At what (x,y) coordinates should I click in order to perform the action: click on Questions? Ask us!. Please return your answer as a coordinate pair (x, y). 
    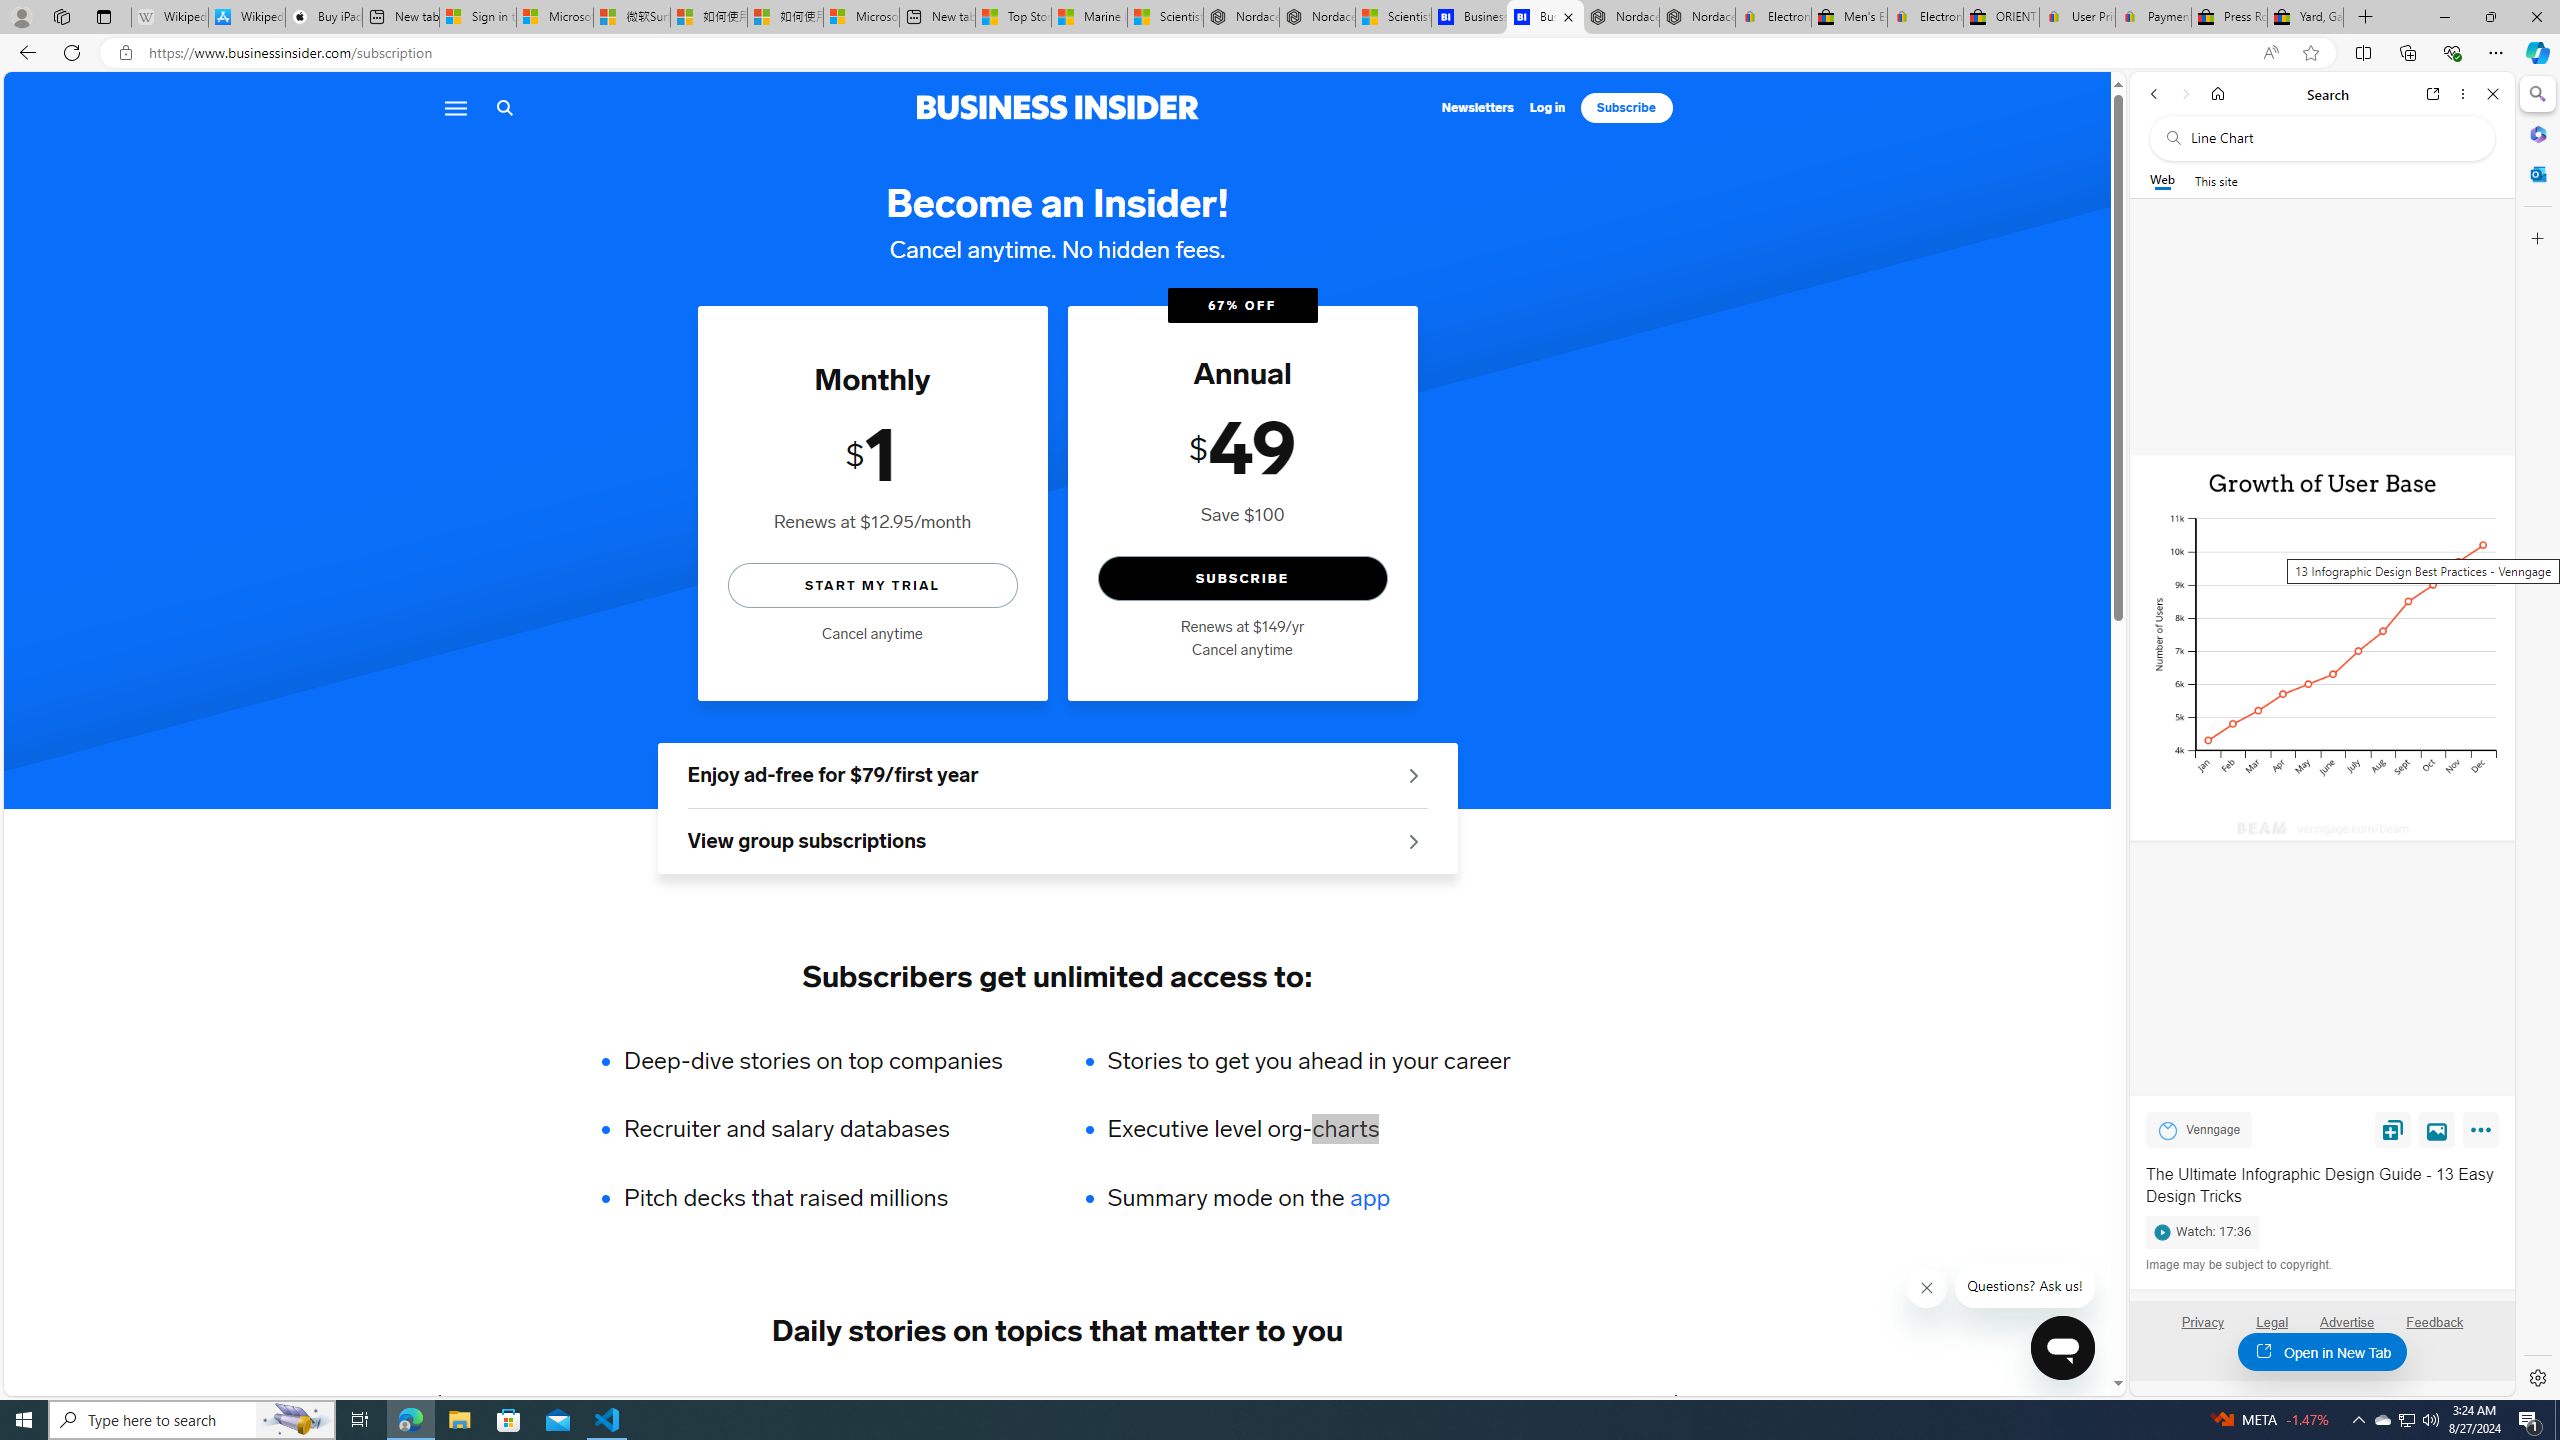
    Looking at the image, I should click on (2026, 1286).